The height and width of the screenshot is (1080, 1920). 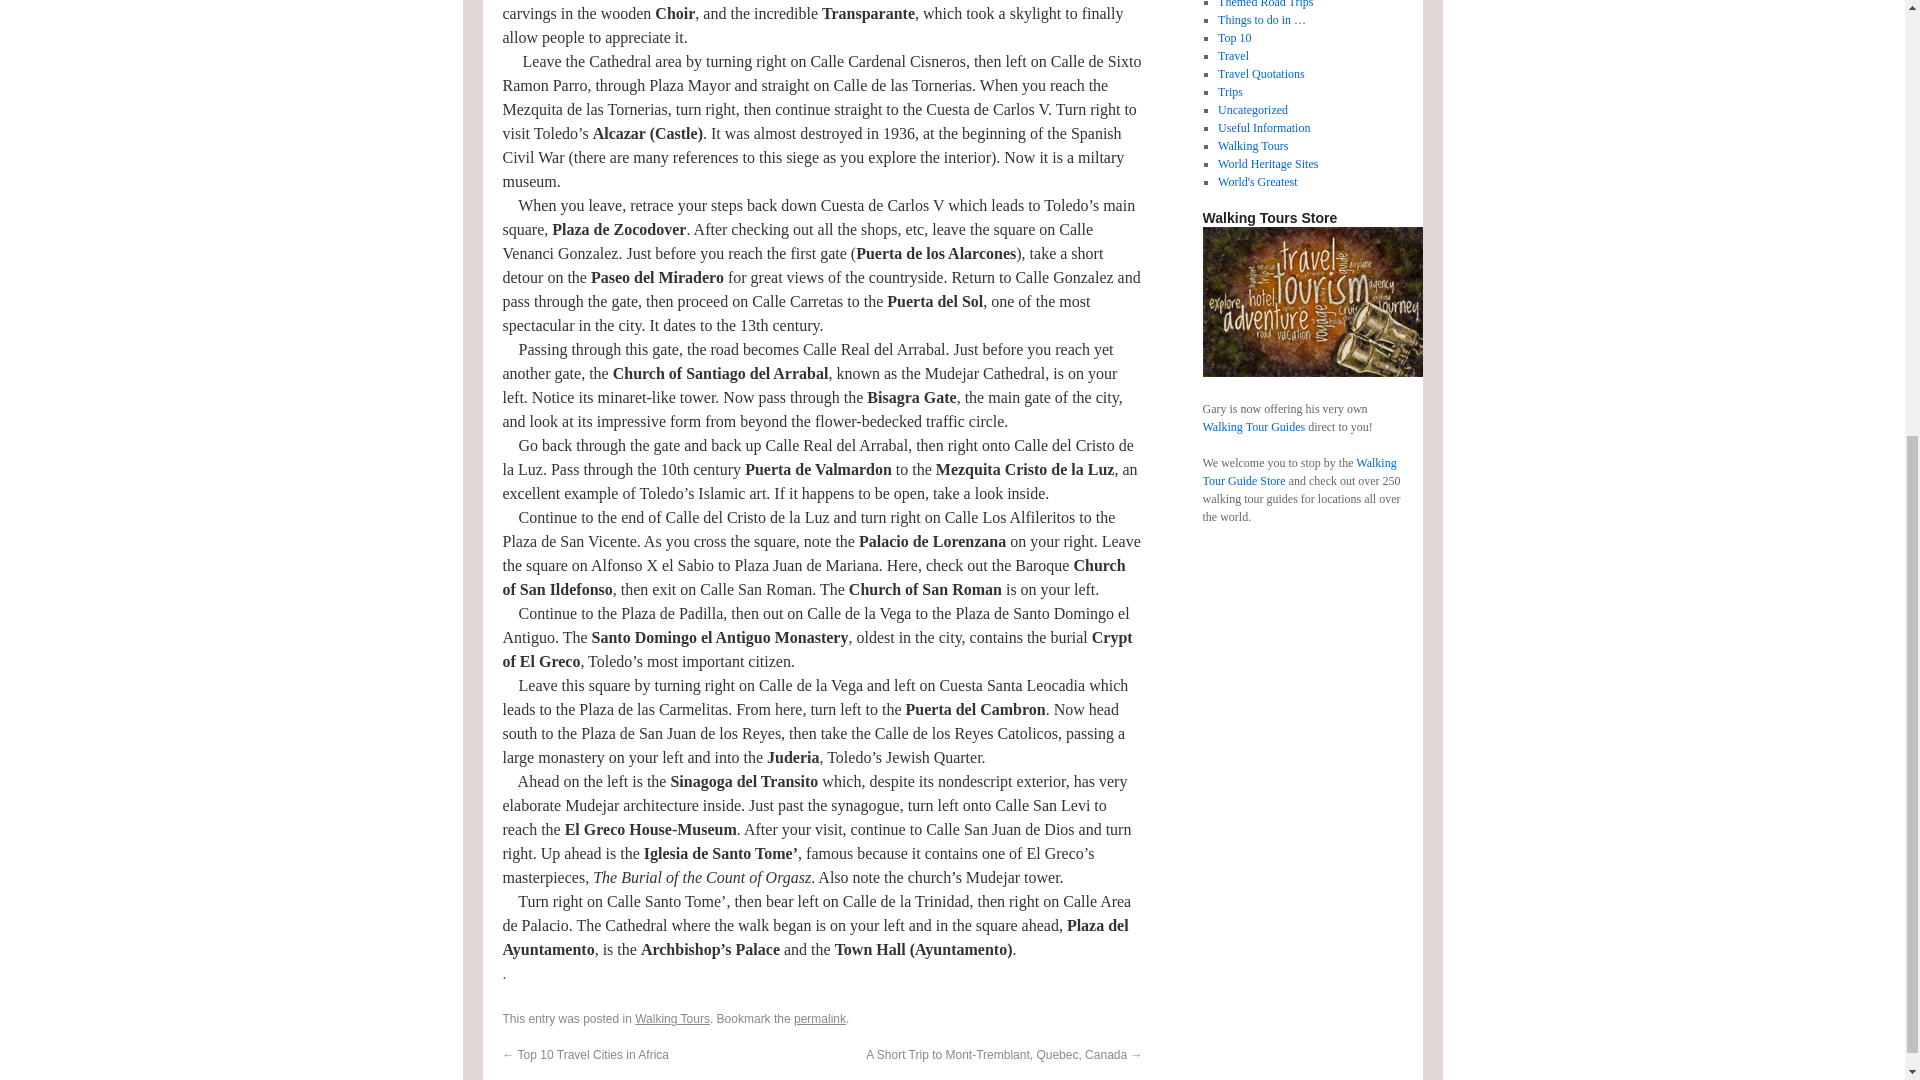 I want to click on Travel, so click(x=1233, y=55).